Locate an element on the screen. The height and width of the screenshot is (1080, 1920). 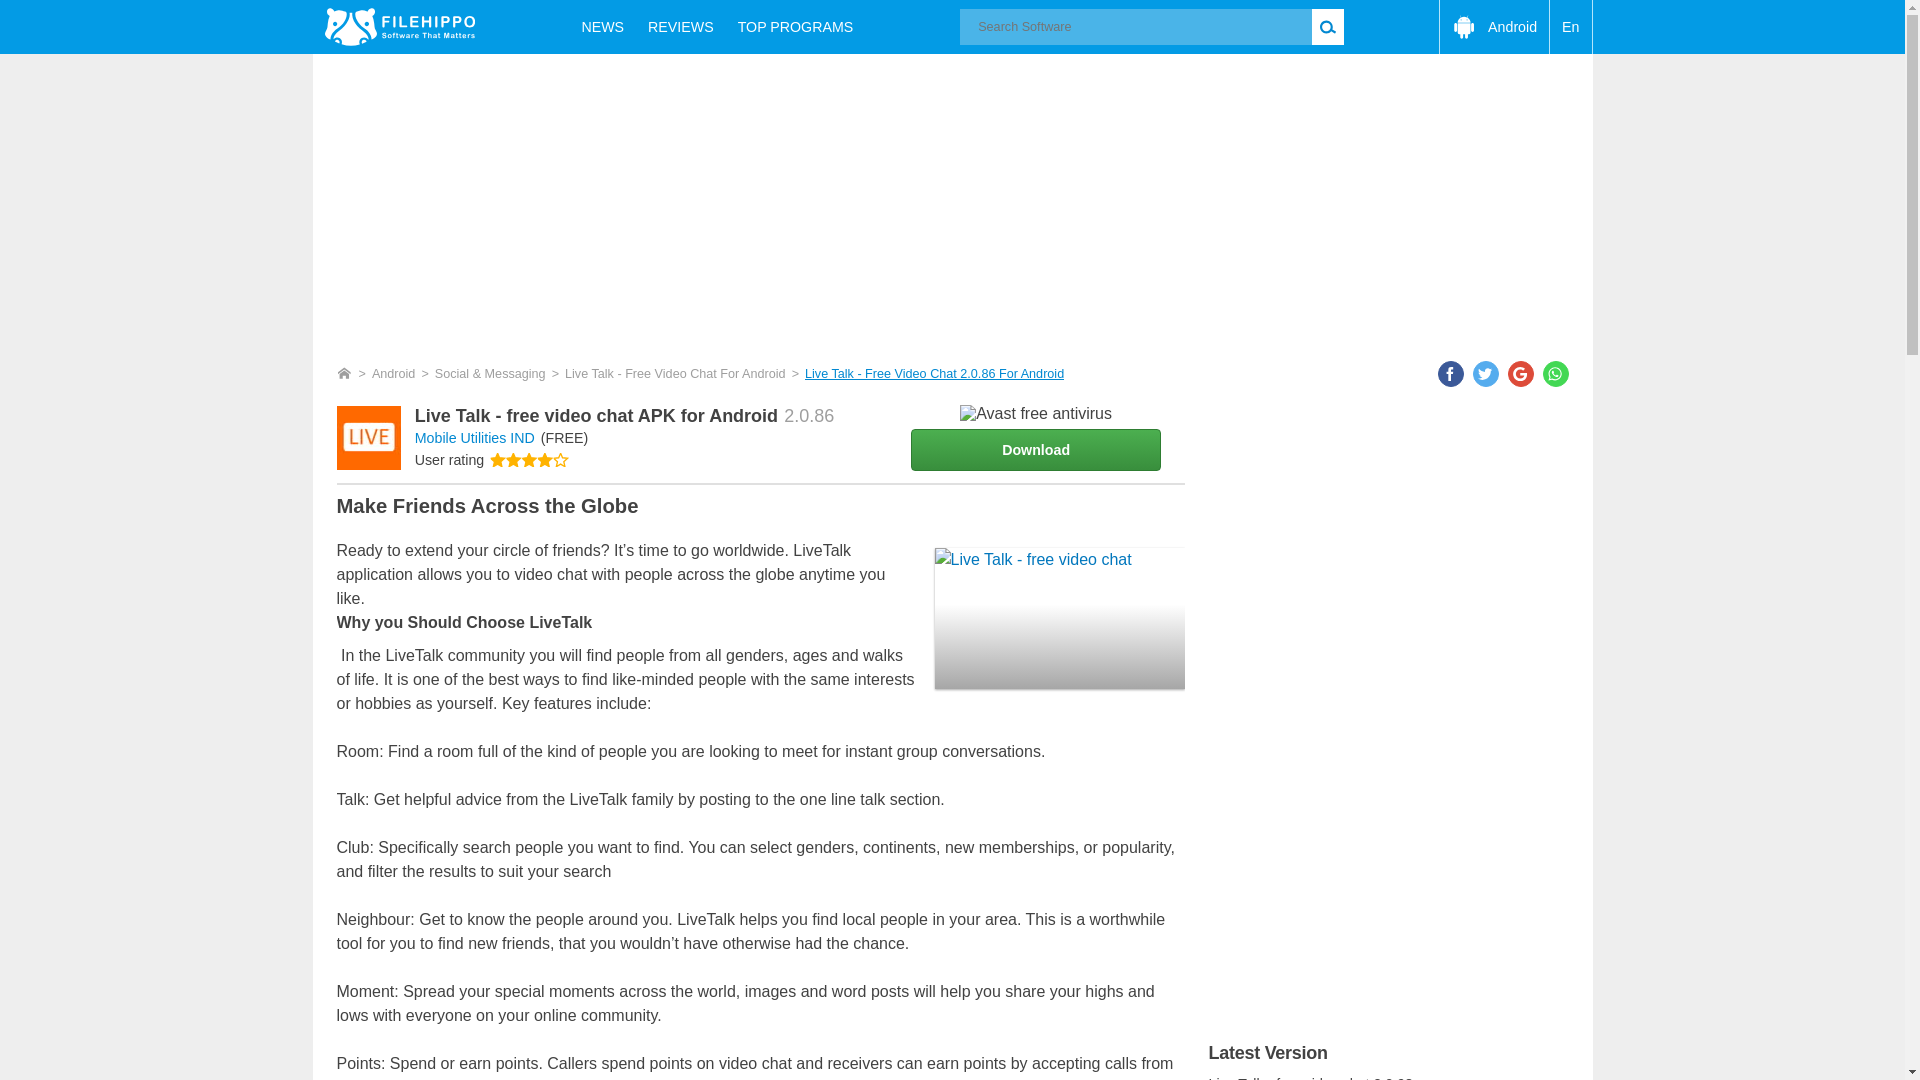
Live Talk - Free Video Chat For Android is located at coordinates (674, 374).